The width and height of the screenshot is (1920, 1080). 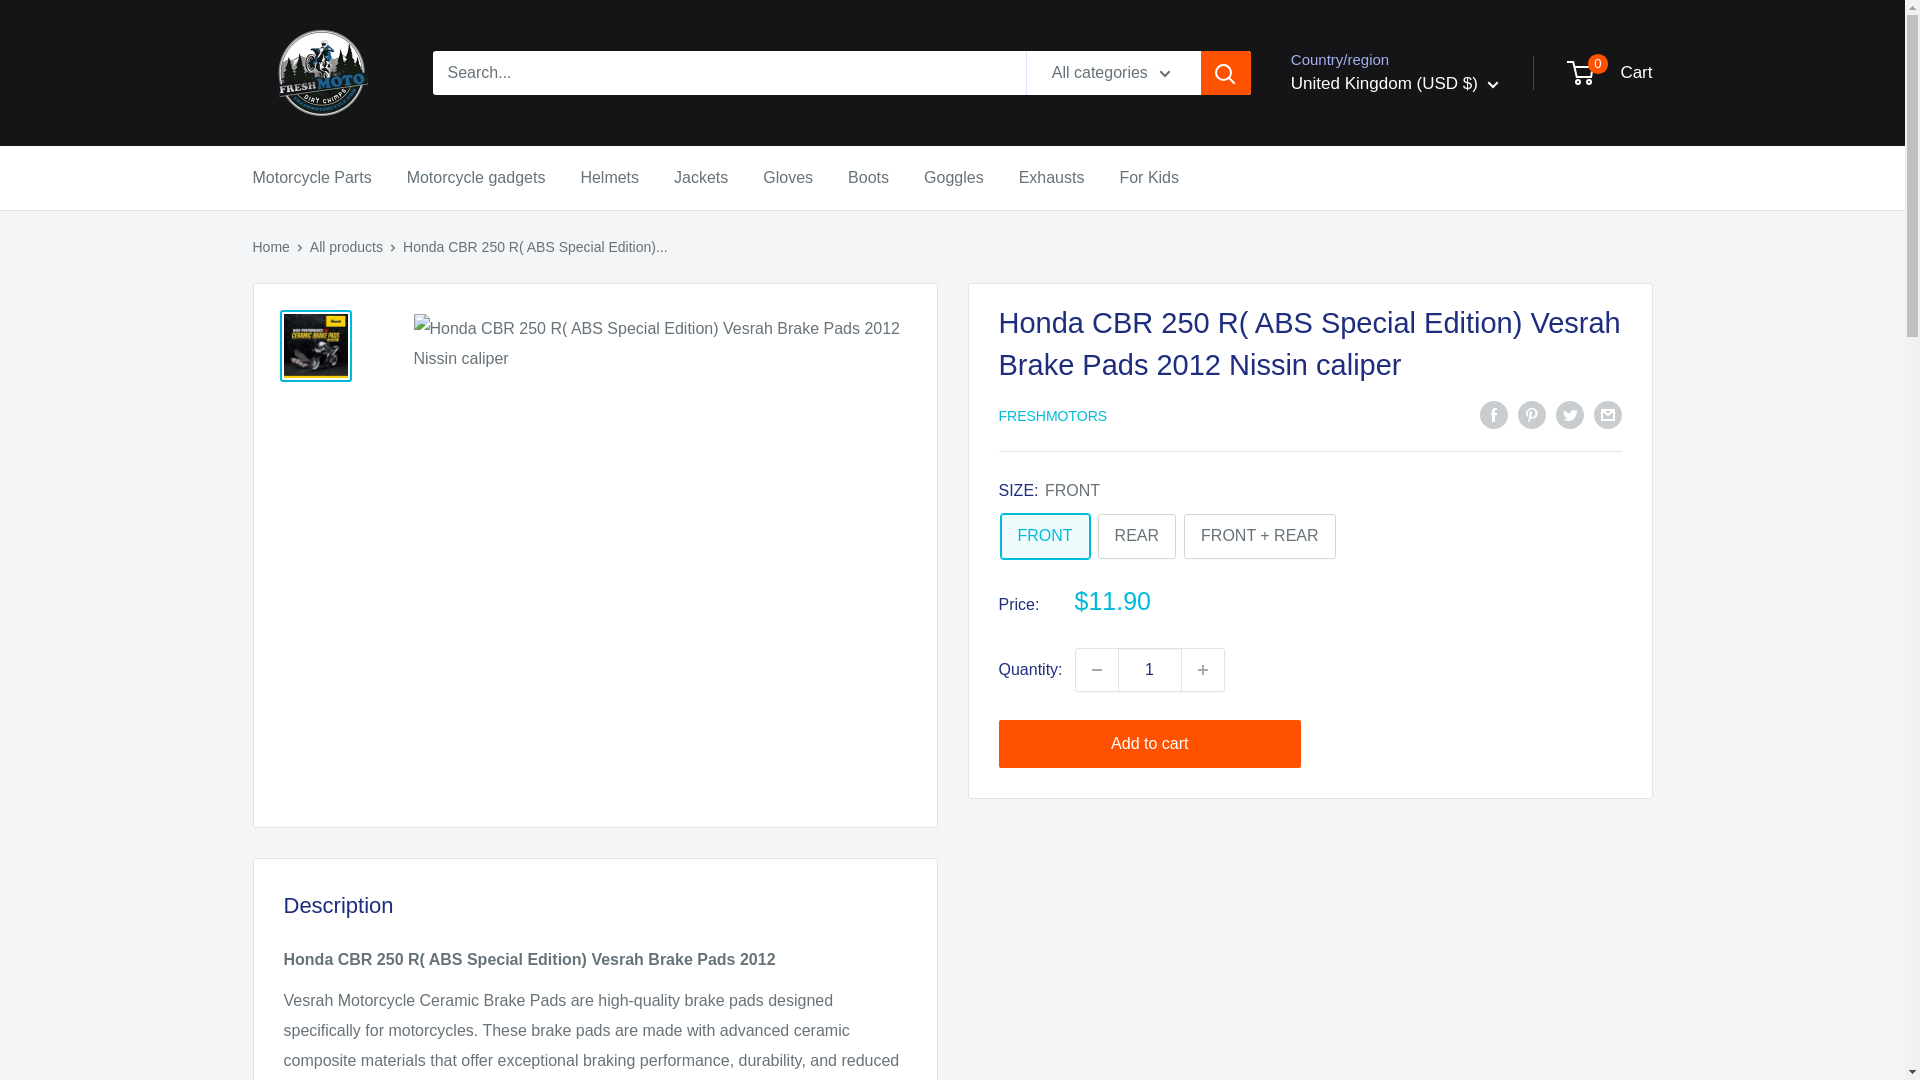 I want to click on AT, so click(x=1380, y=424).